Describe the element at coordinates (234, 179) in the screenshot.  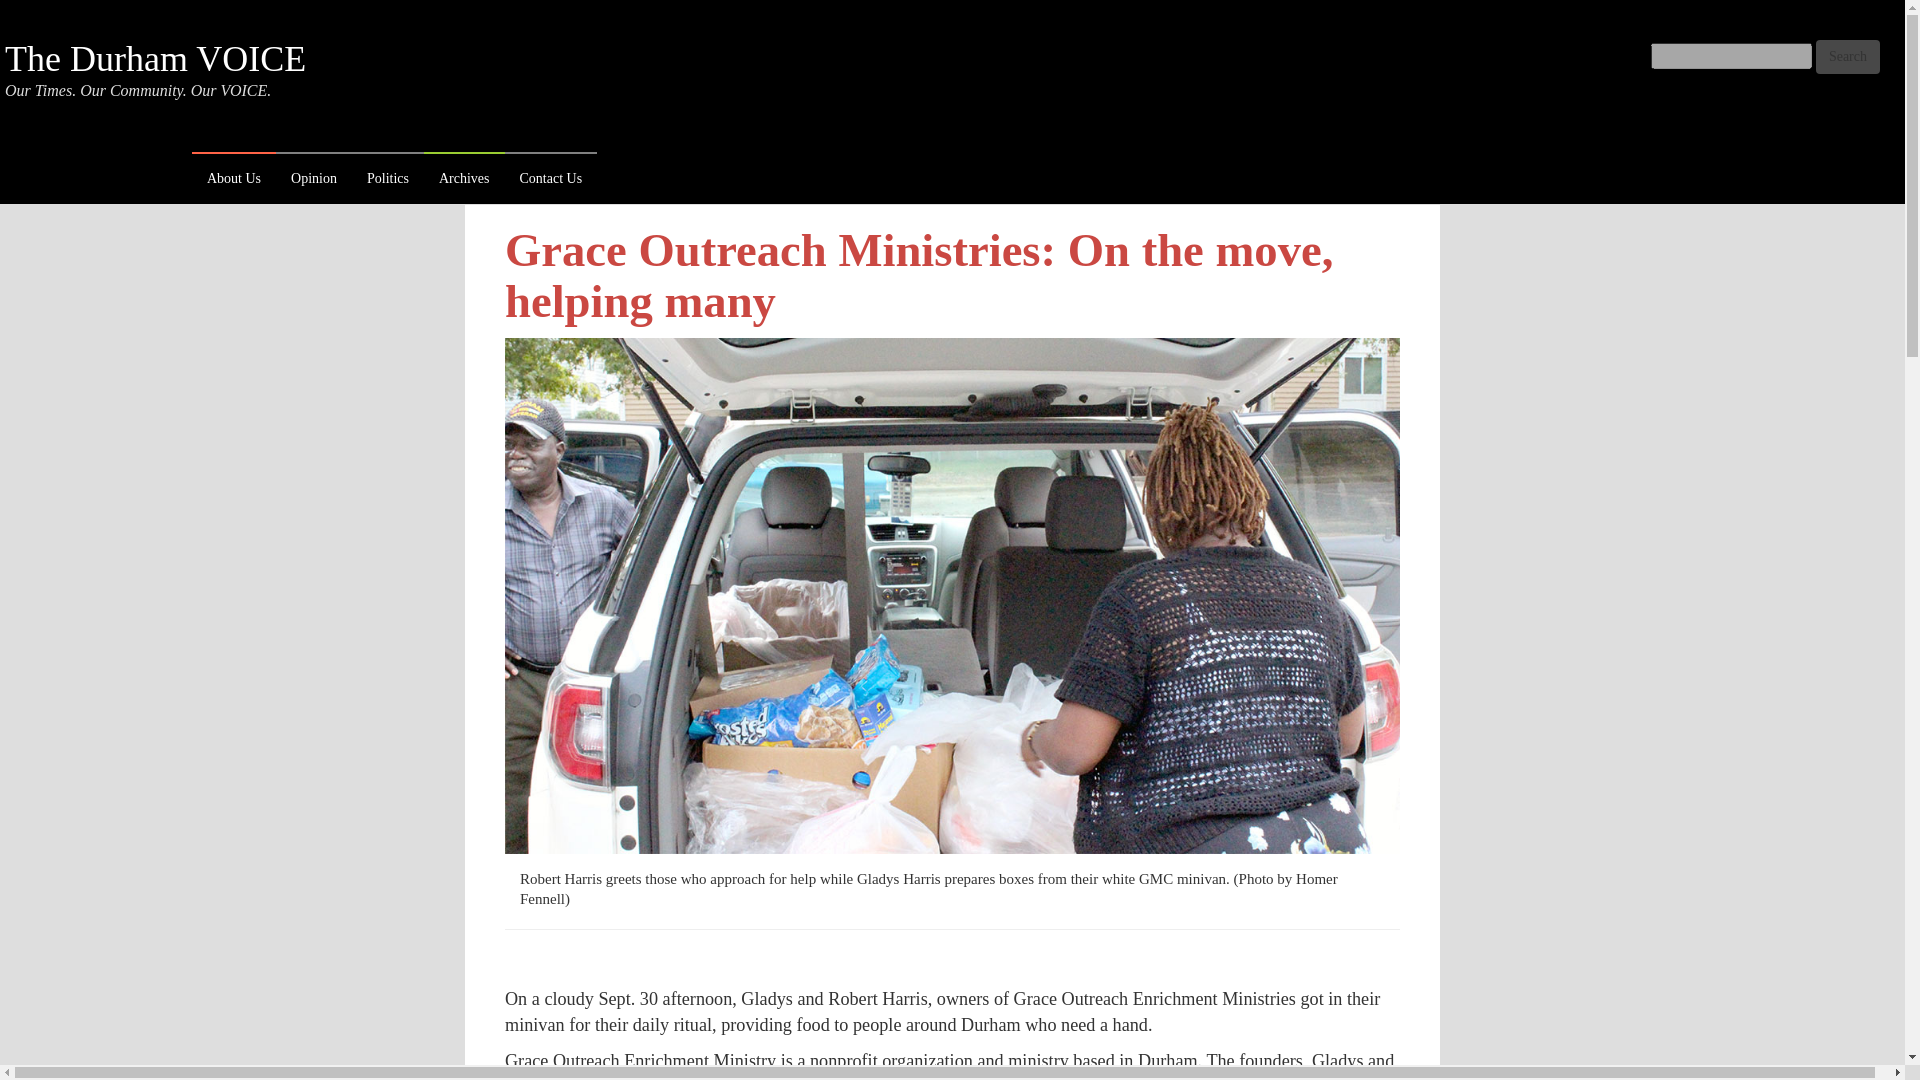
I see `About Us` at that location.